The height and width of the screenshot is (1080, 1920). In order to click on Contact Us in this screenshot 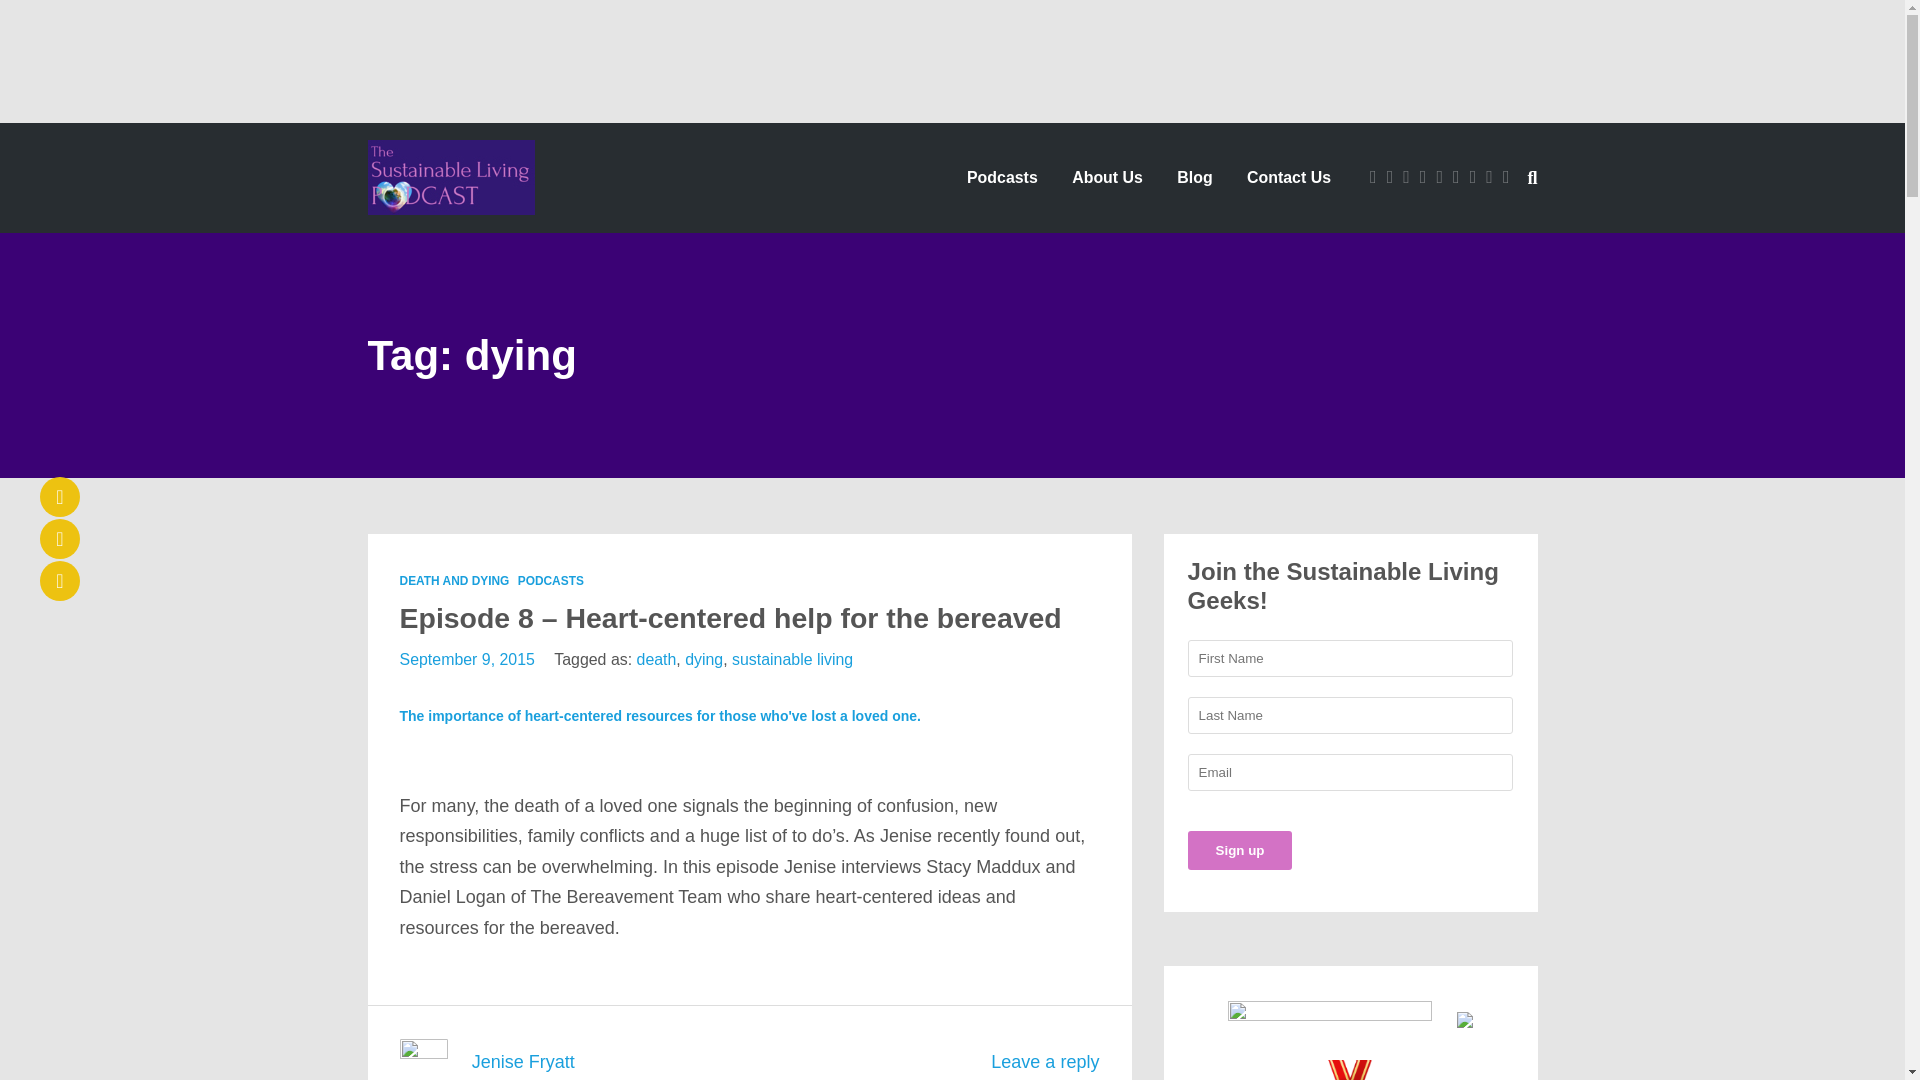, I will do `click(1288, 177)`.